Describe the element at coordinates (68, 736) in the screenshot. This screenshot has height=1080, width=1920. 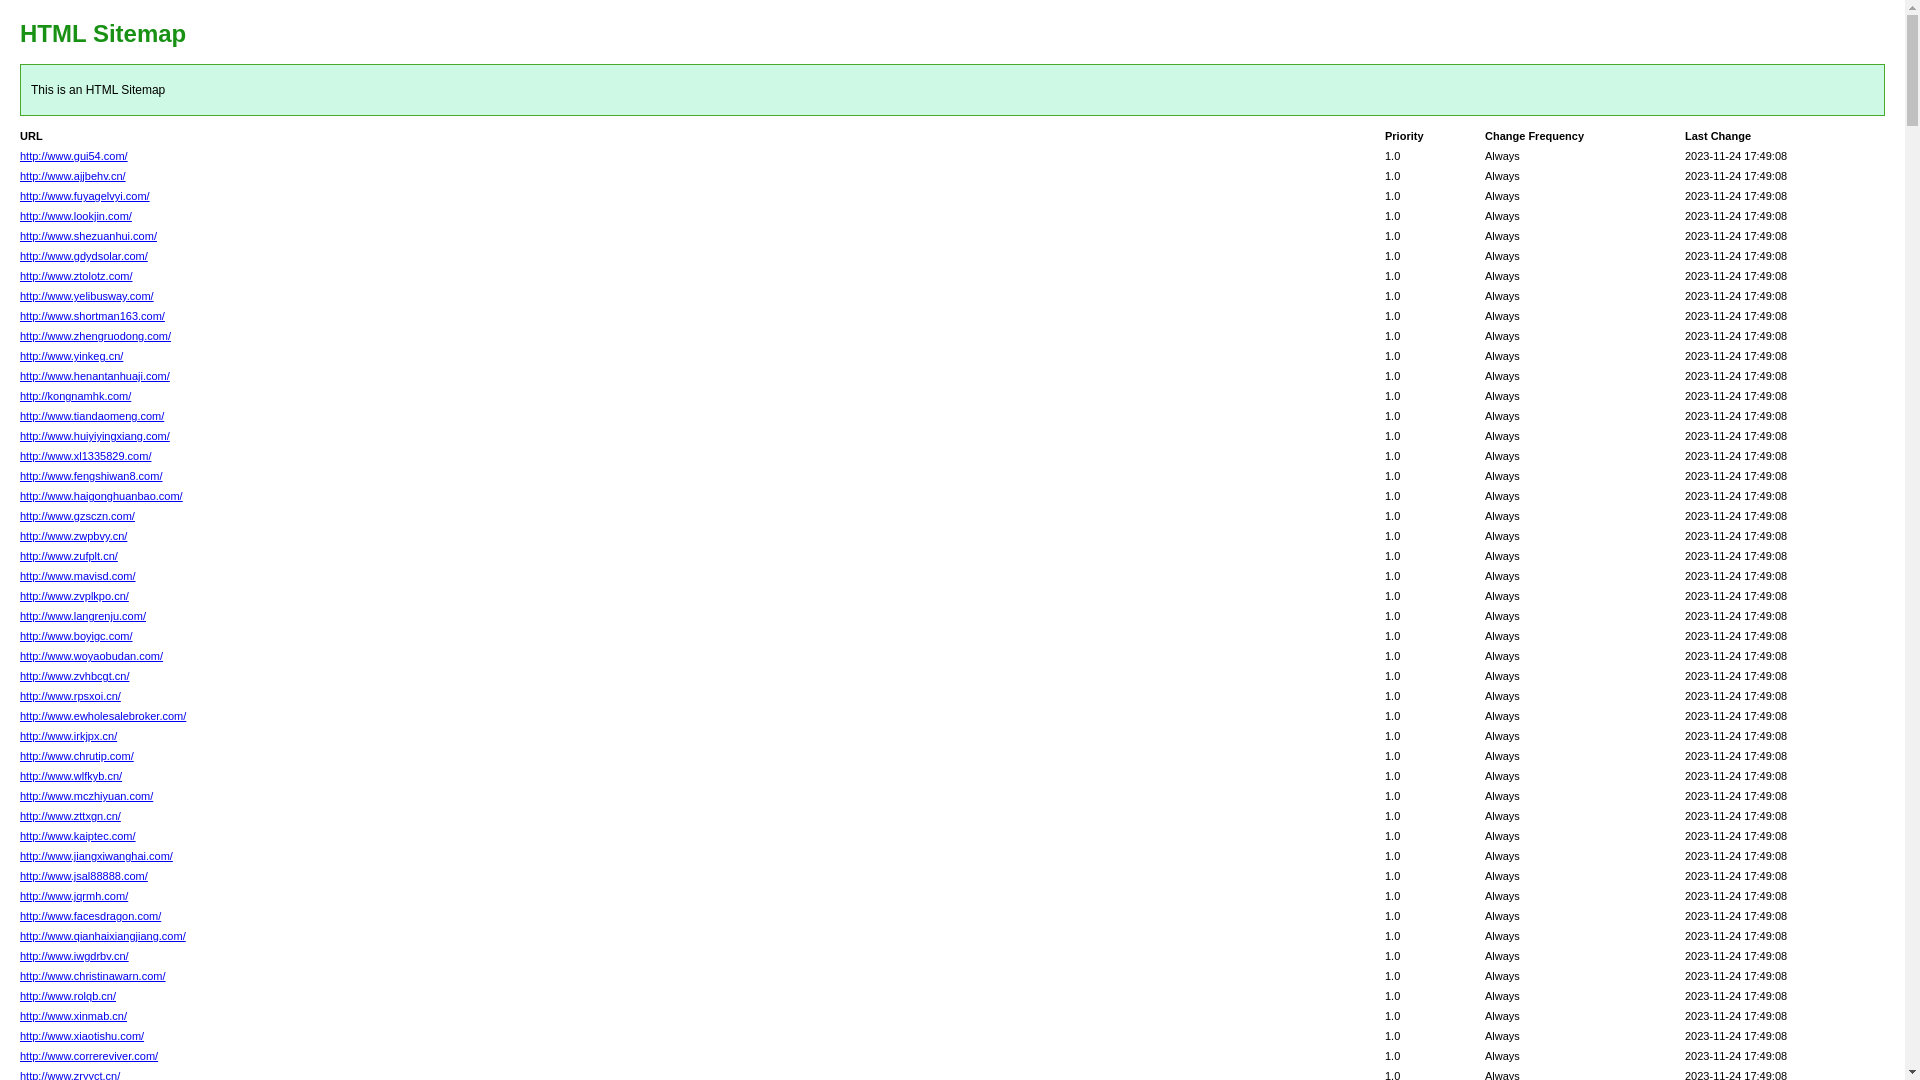
I see `http://www.irkjpx.cn/` at that location.